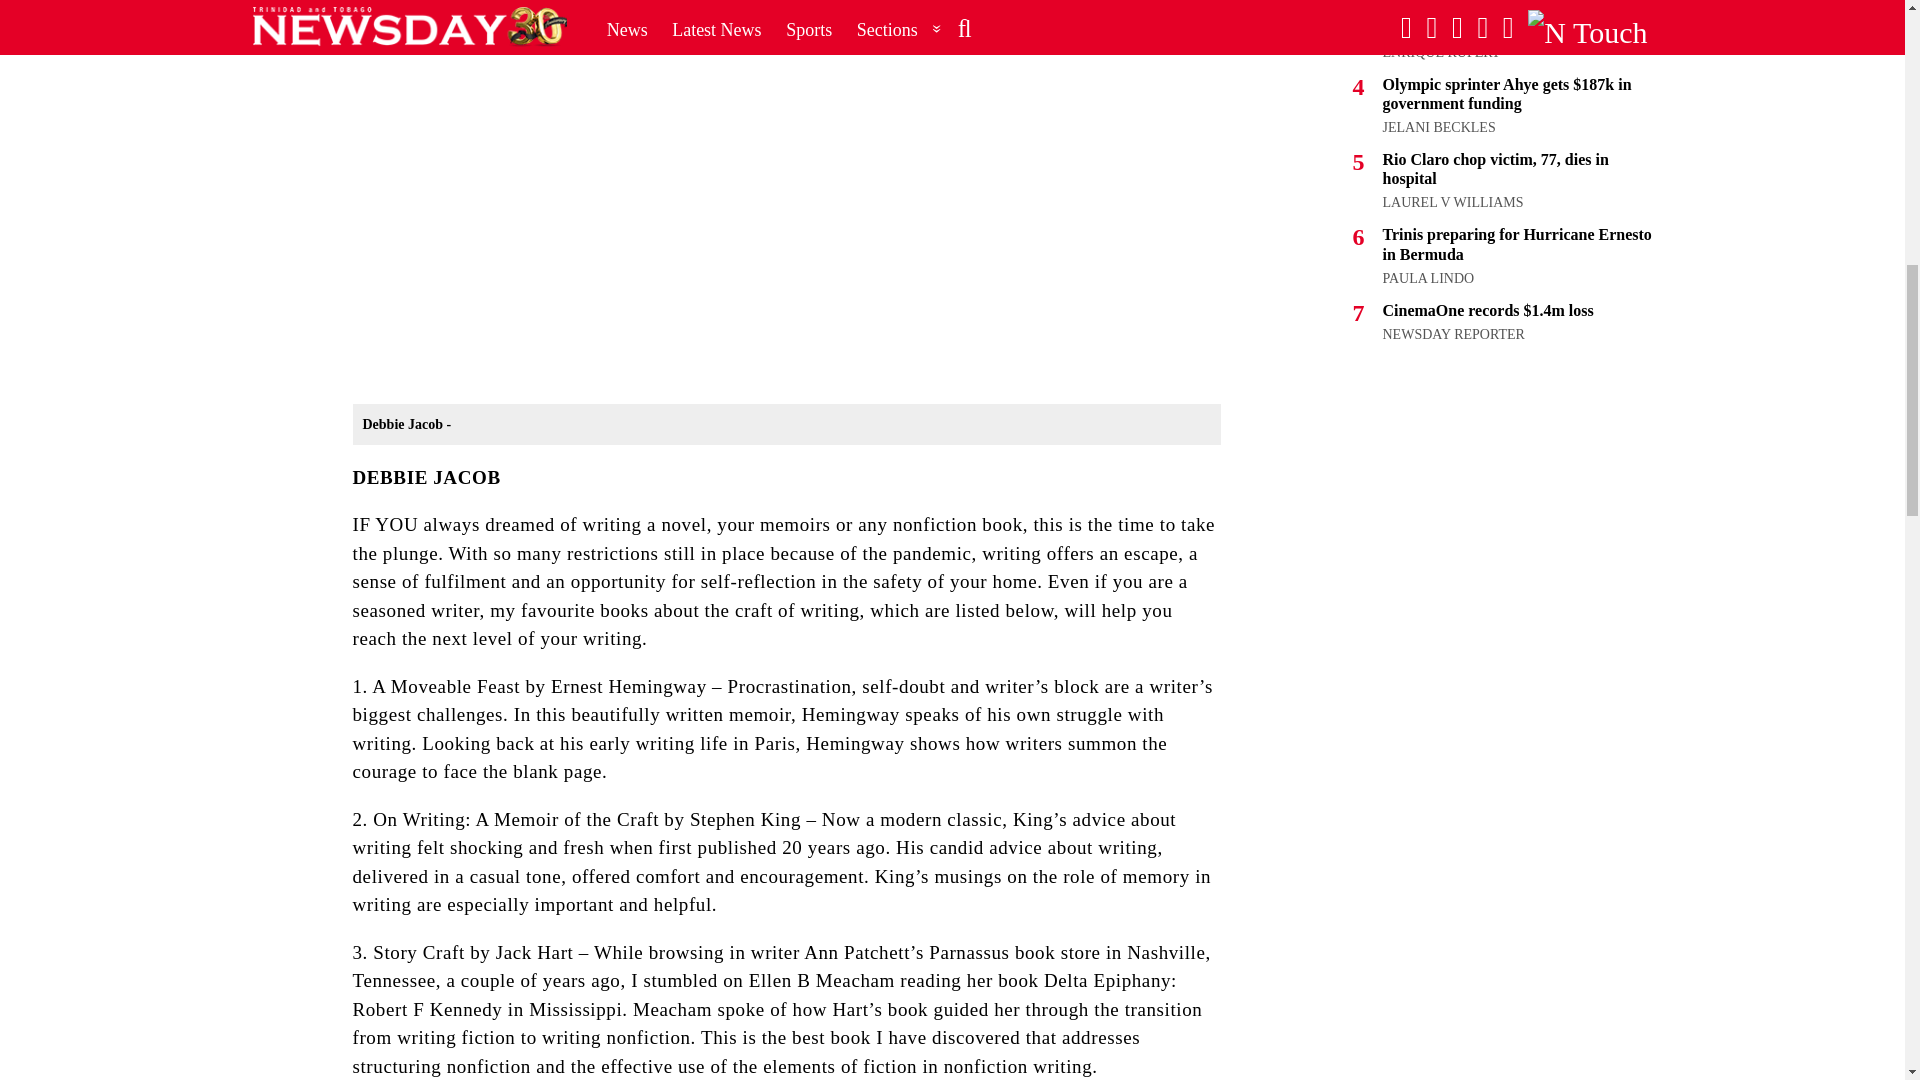  I want to click on JELANI BECKLES, so click(1438, 127).